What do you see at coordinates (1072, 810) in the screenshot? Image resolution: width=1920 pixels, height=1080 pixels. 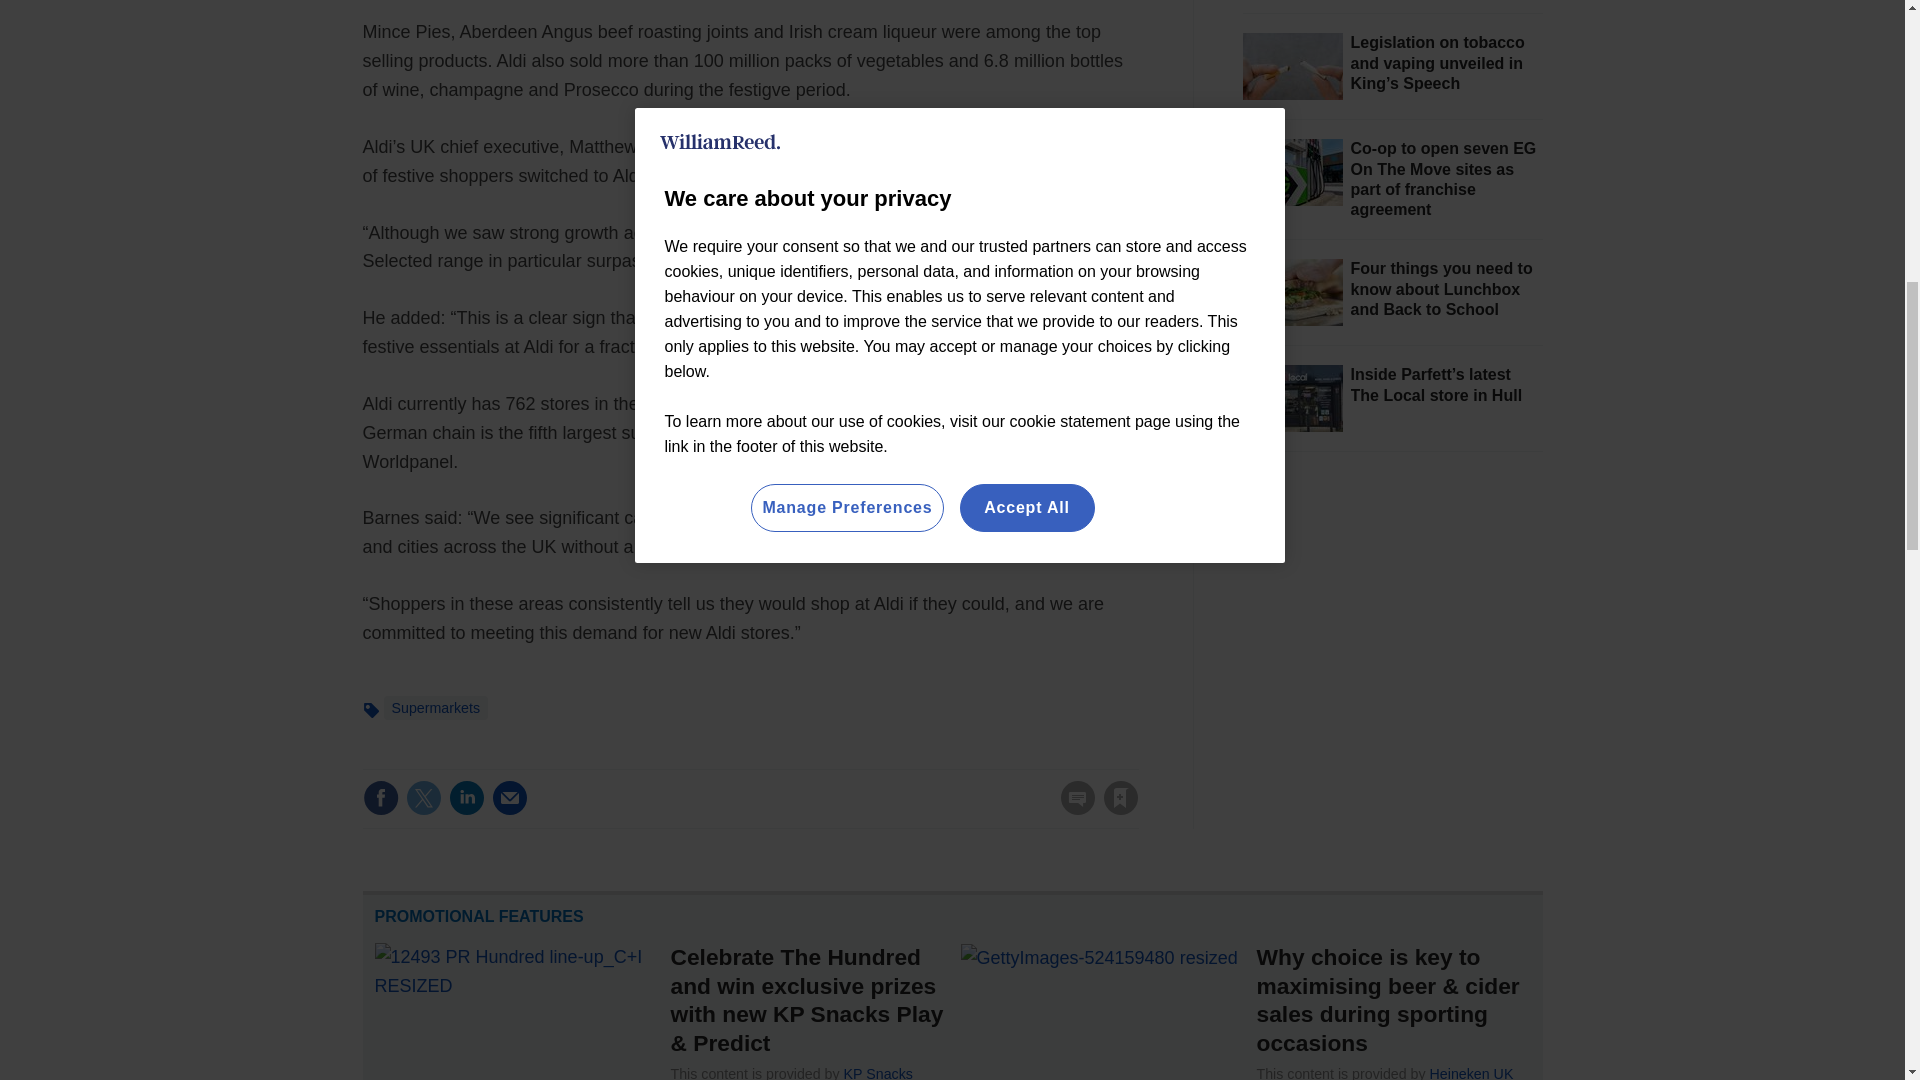 I see `No comments` at bounding box center [1072, 810].